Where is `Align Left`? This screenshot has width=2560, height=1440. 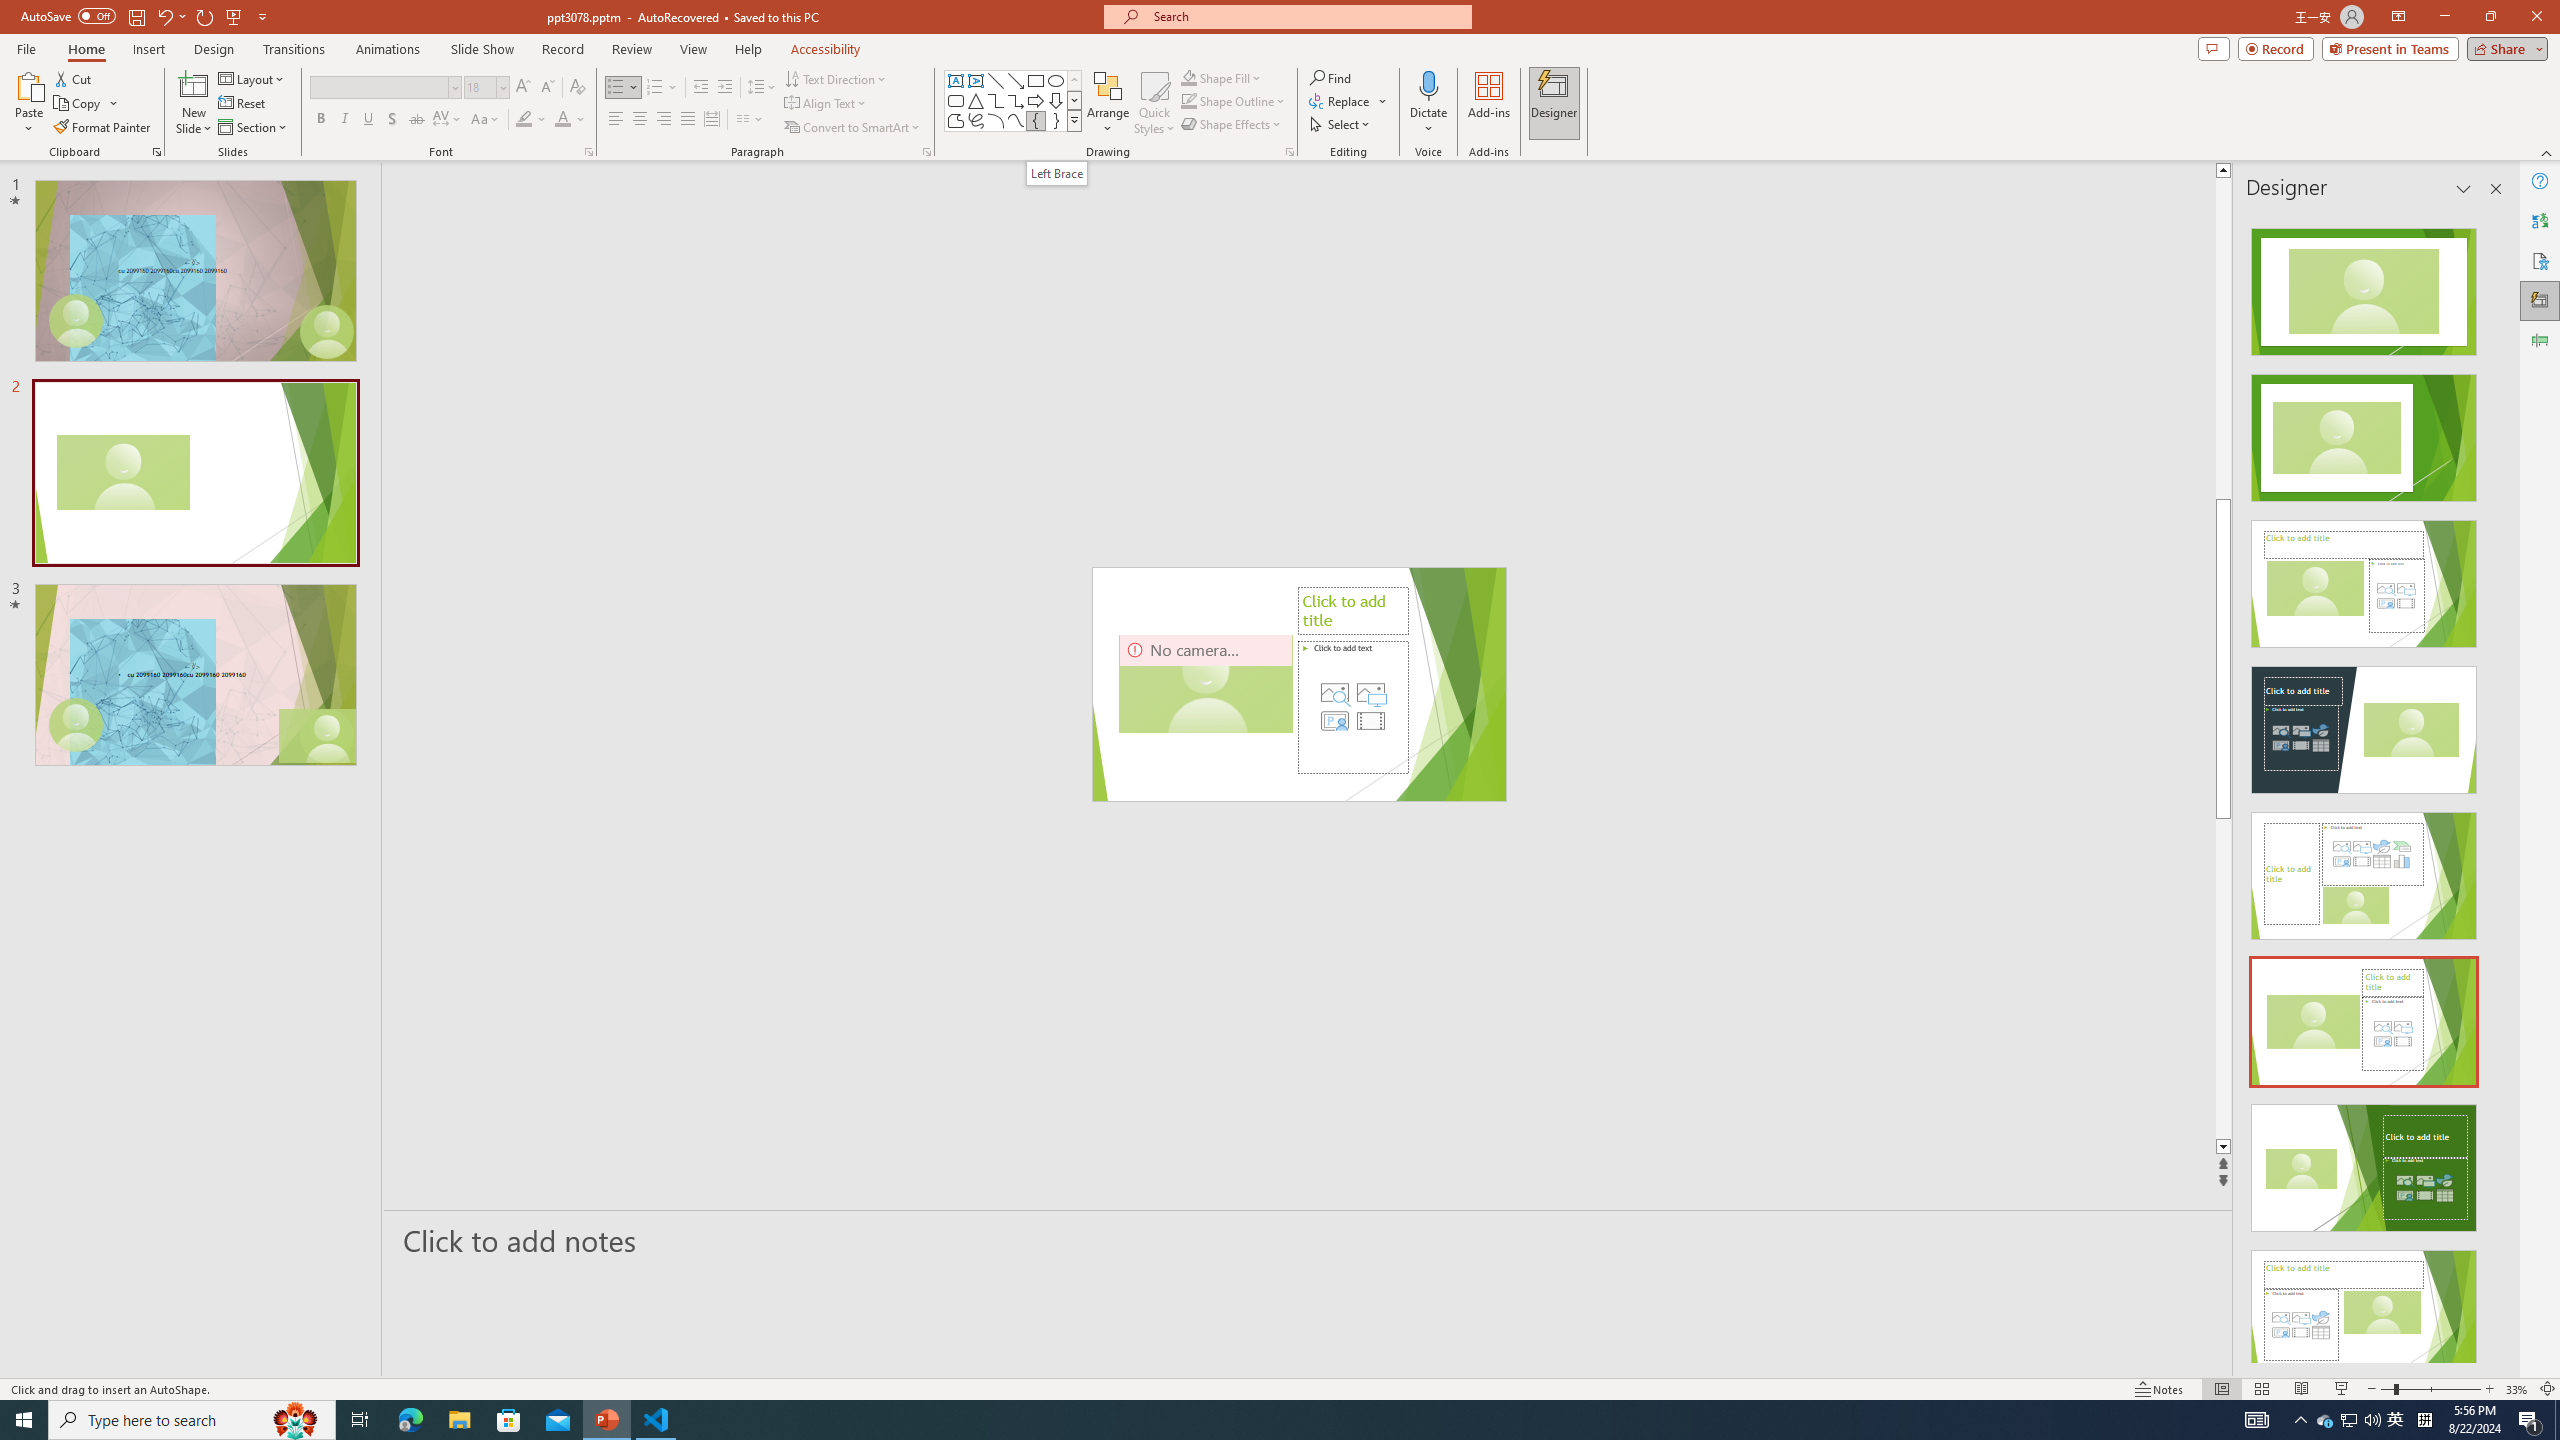
Align Left is located at coordinates (616, 120).